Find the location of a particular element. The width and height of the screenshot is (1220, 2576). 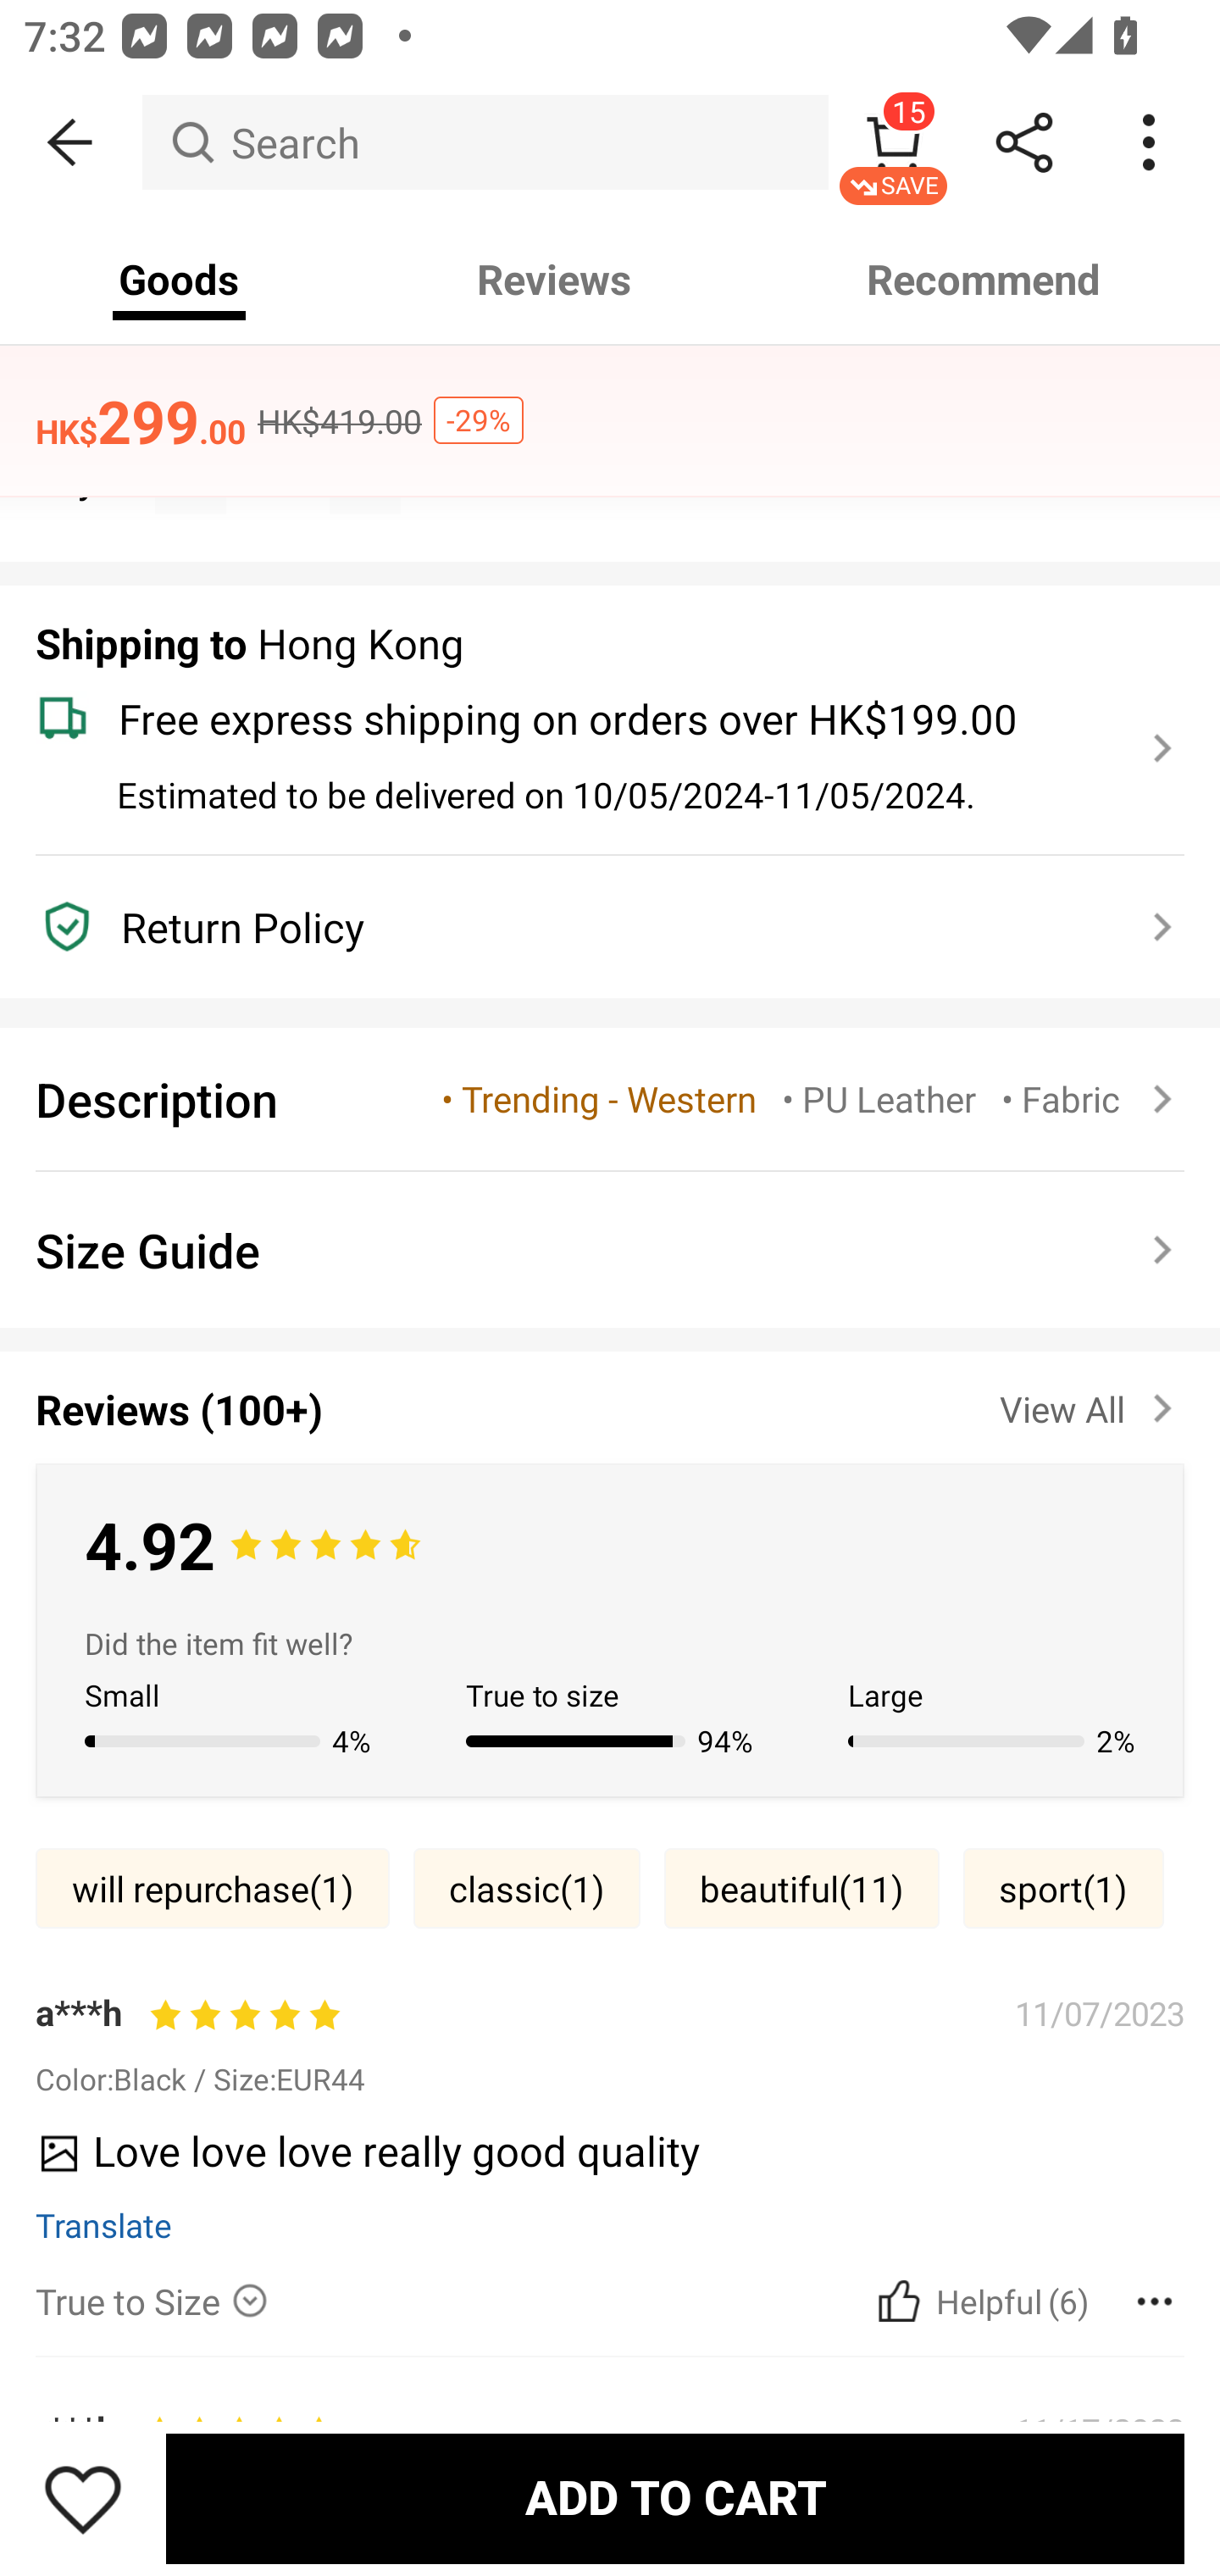

Return Policy is located at coordinates (591, 927).